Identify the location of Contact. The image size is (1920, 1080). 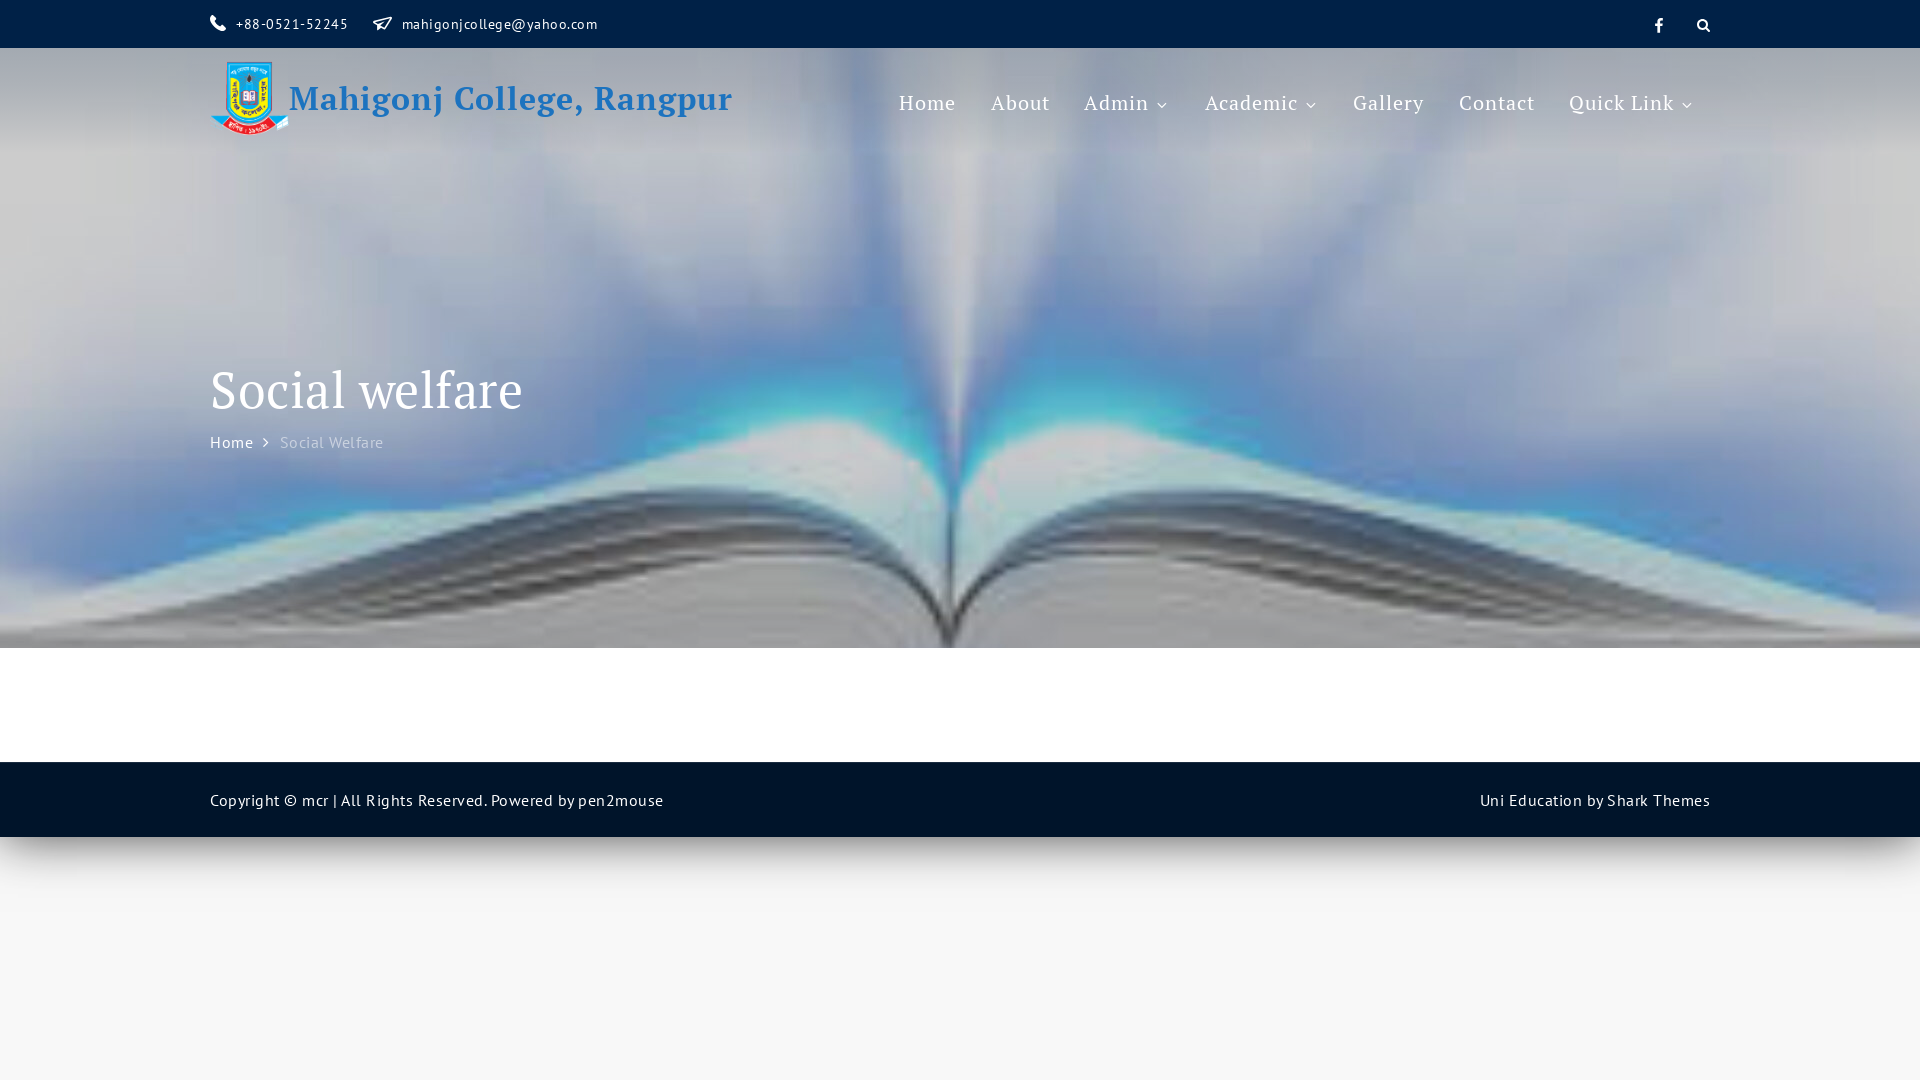
(1497, 103).